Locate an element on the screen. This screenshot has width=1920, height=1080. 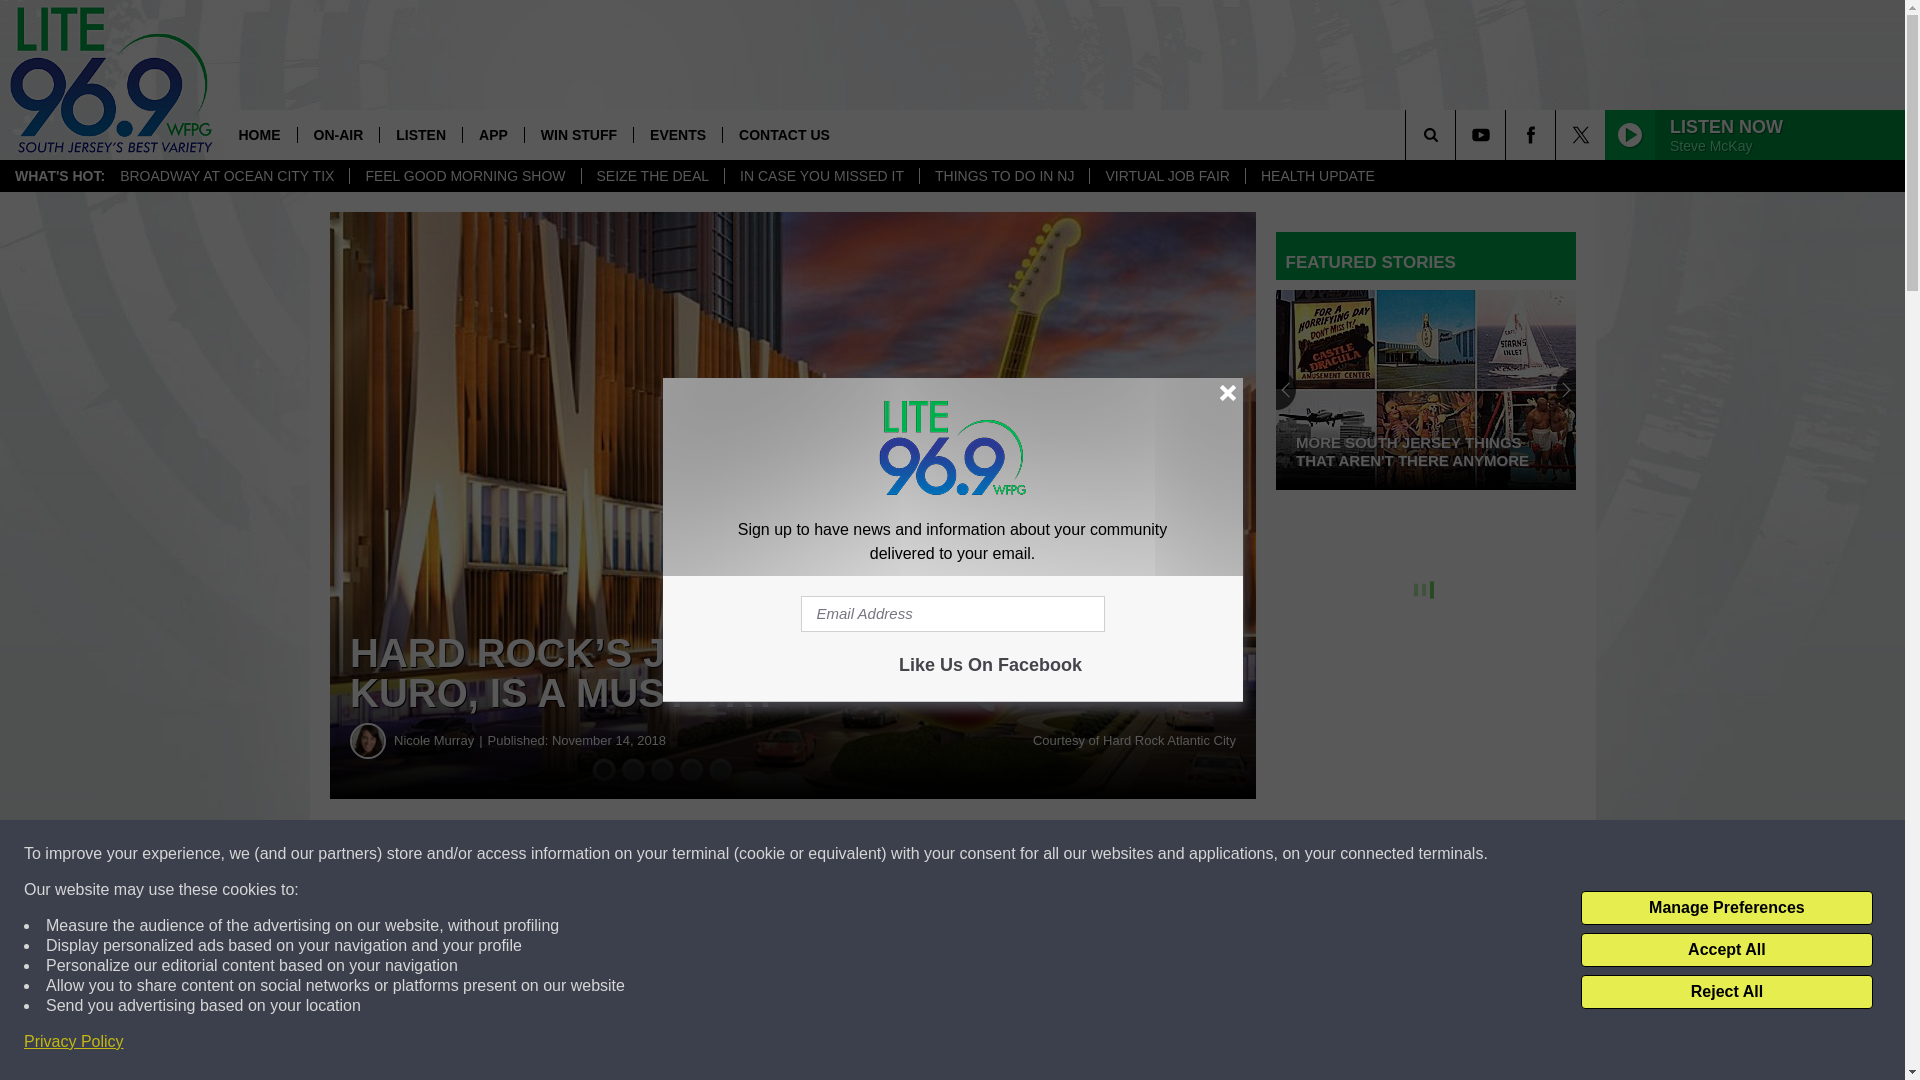
SEIZE THE DEAL is located at coordinates (653, 176).